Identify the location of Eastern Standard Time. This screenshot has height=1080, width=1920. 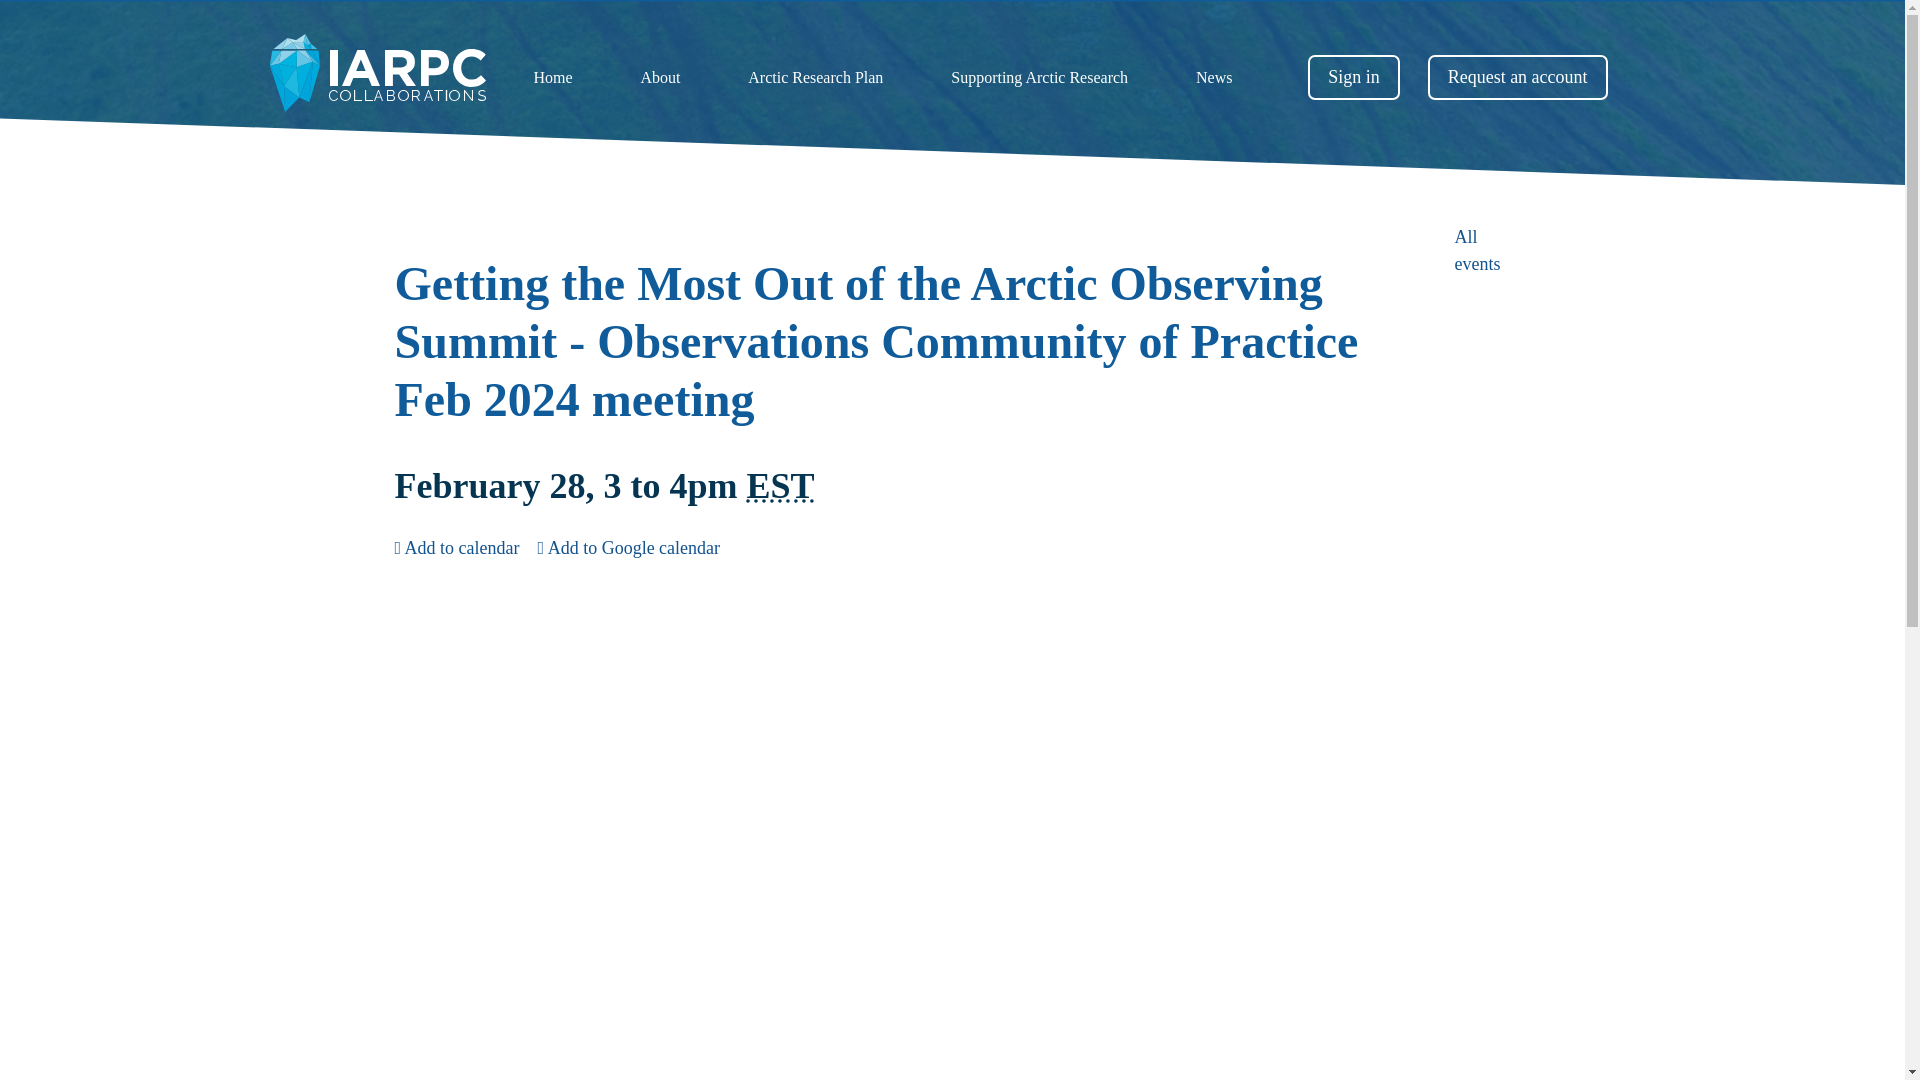
(780, 486).